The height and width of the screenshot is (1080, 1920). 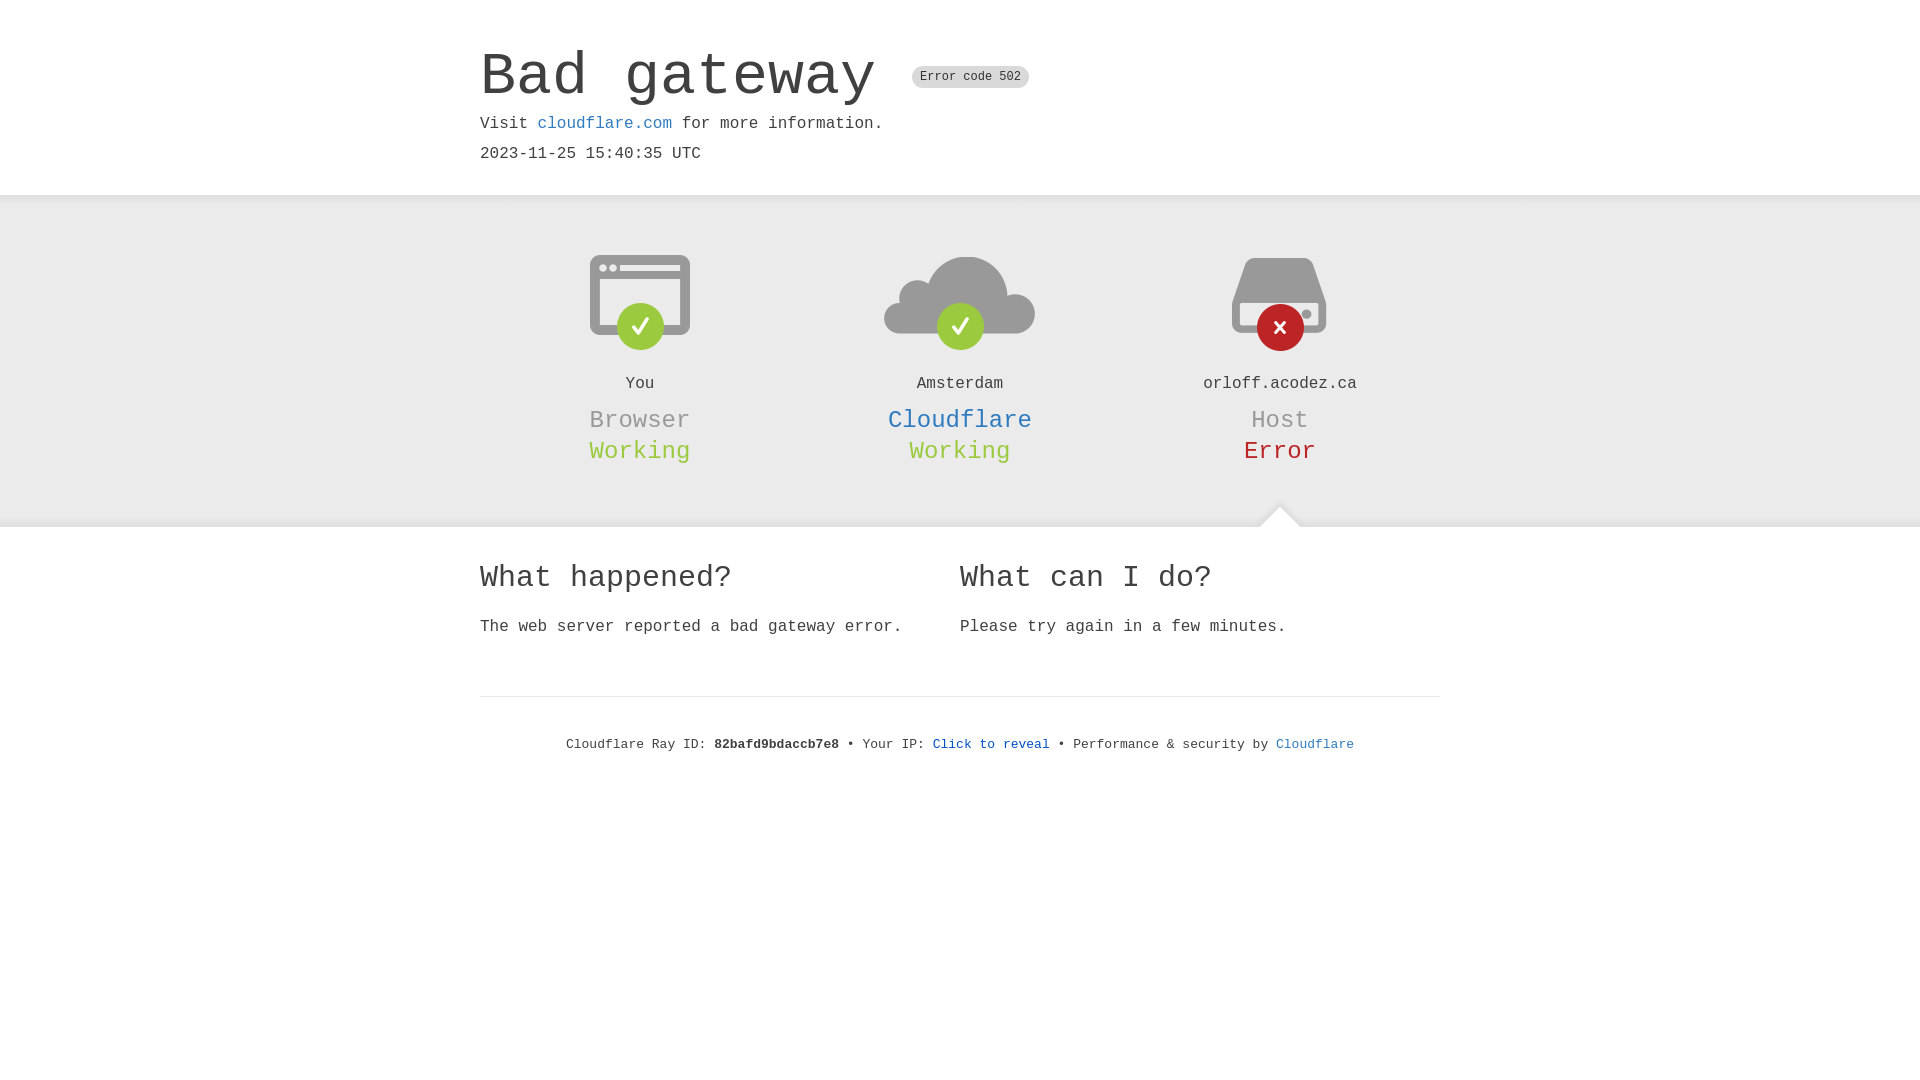 I want to click on Click to reveal, so click(x=992, y=744).